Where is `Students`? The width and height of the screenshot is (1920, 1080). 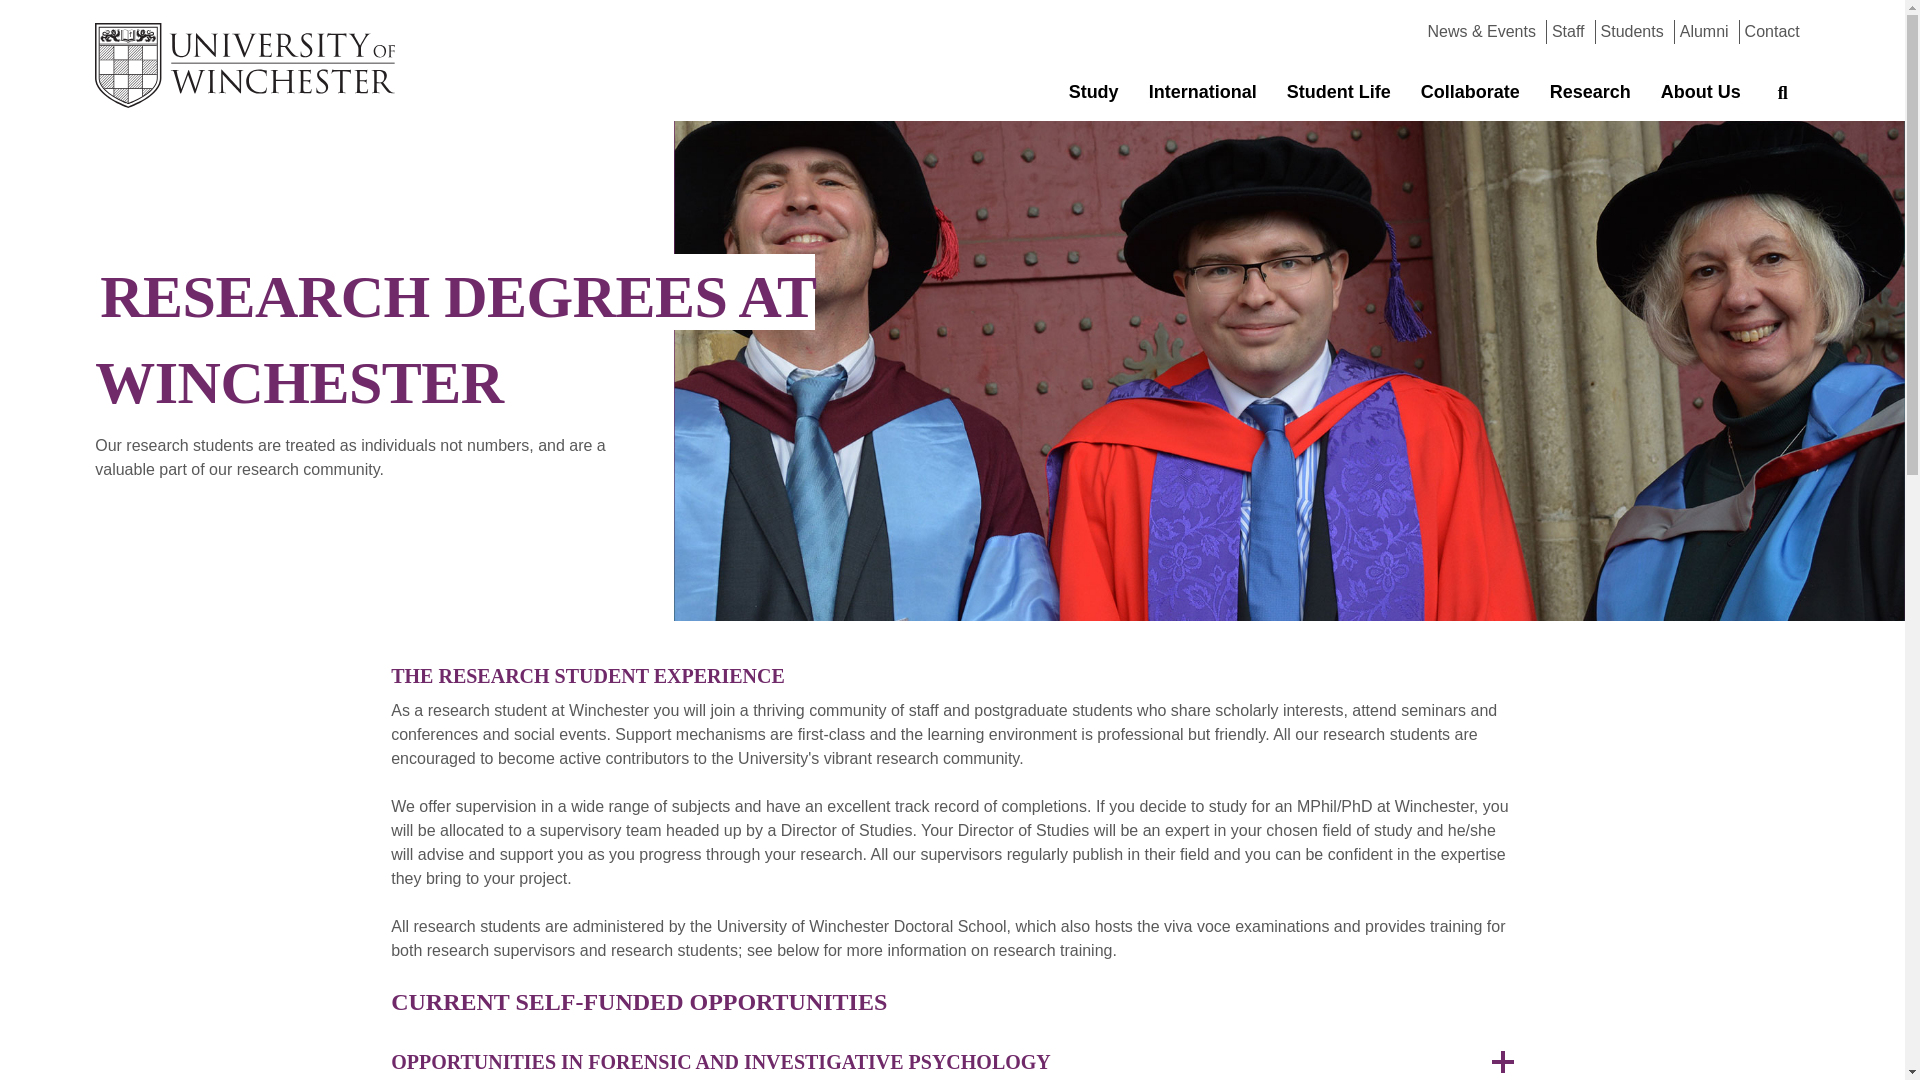 Students is located at coordinates (1632, 30).